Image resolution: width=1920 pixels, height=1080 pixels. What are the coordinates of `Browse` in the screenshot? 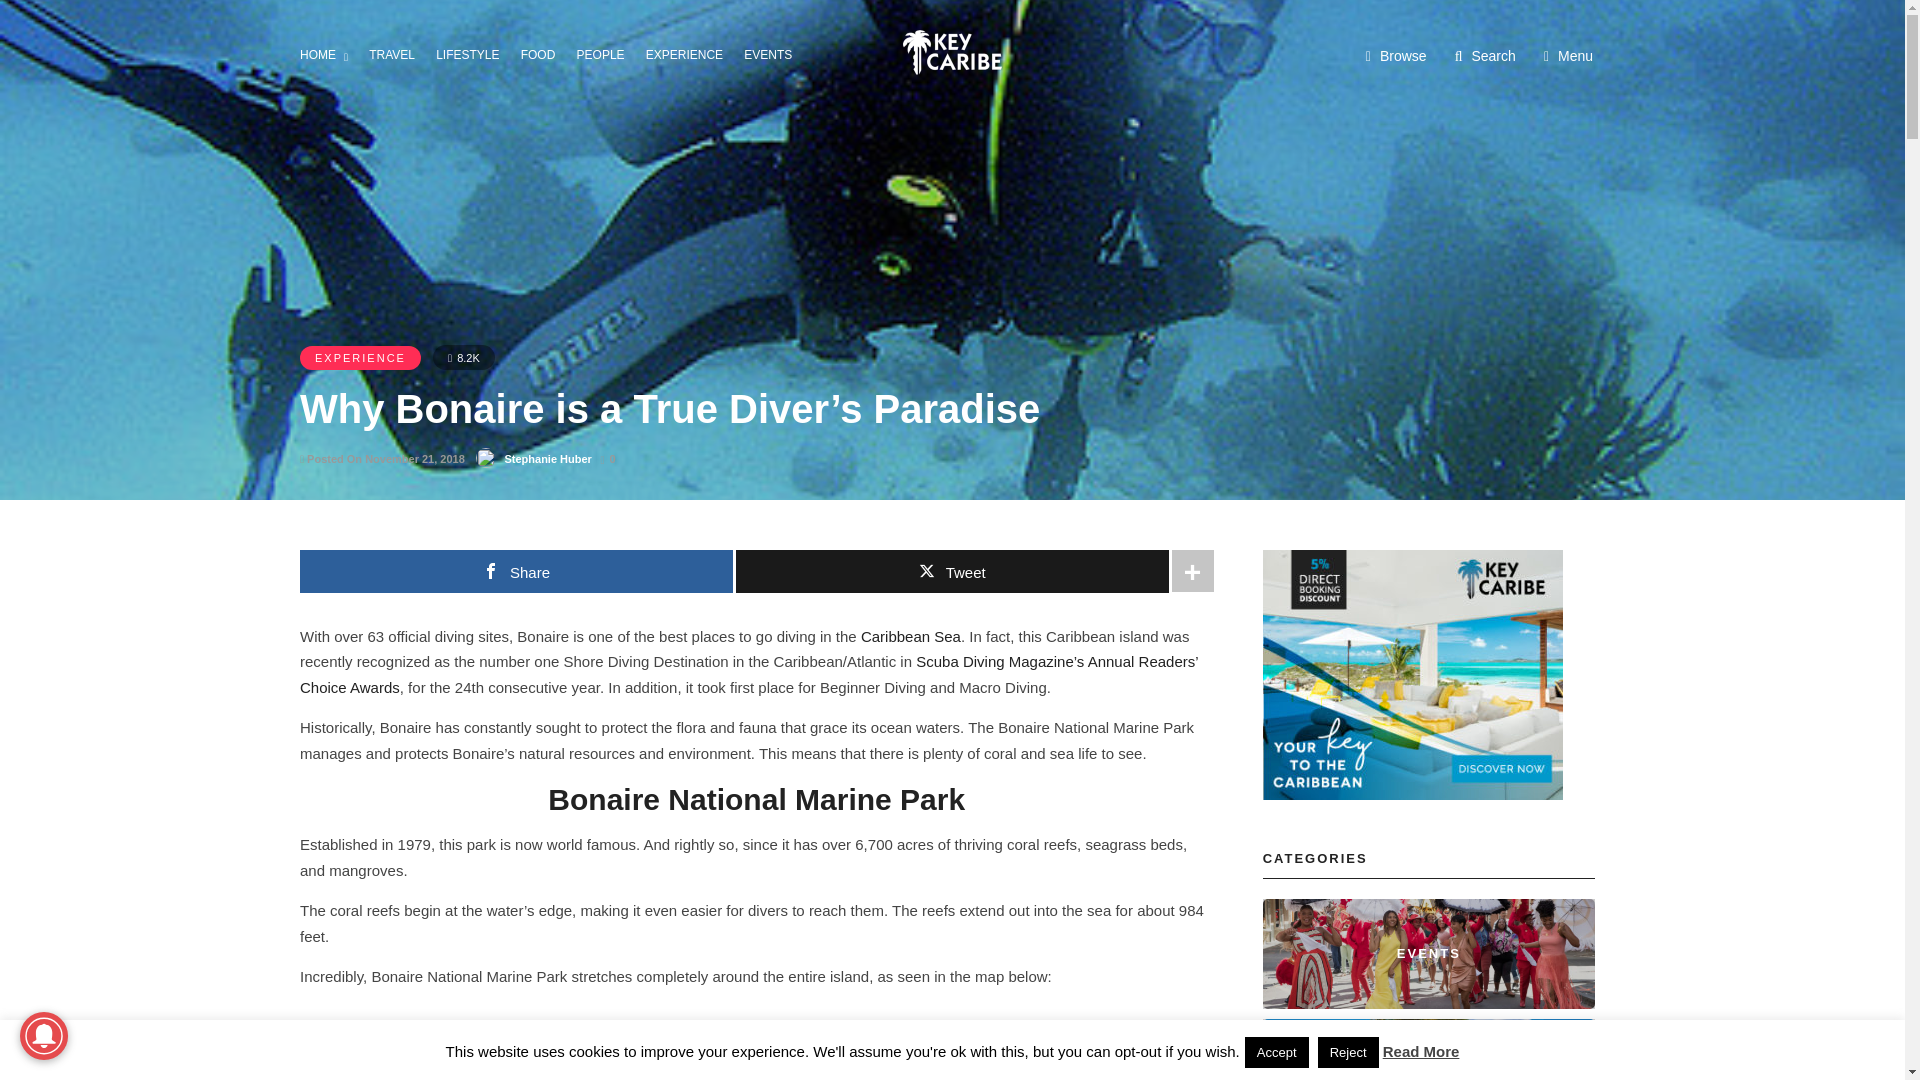 It's located at (1396, 56).